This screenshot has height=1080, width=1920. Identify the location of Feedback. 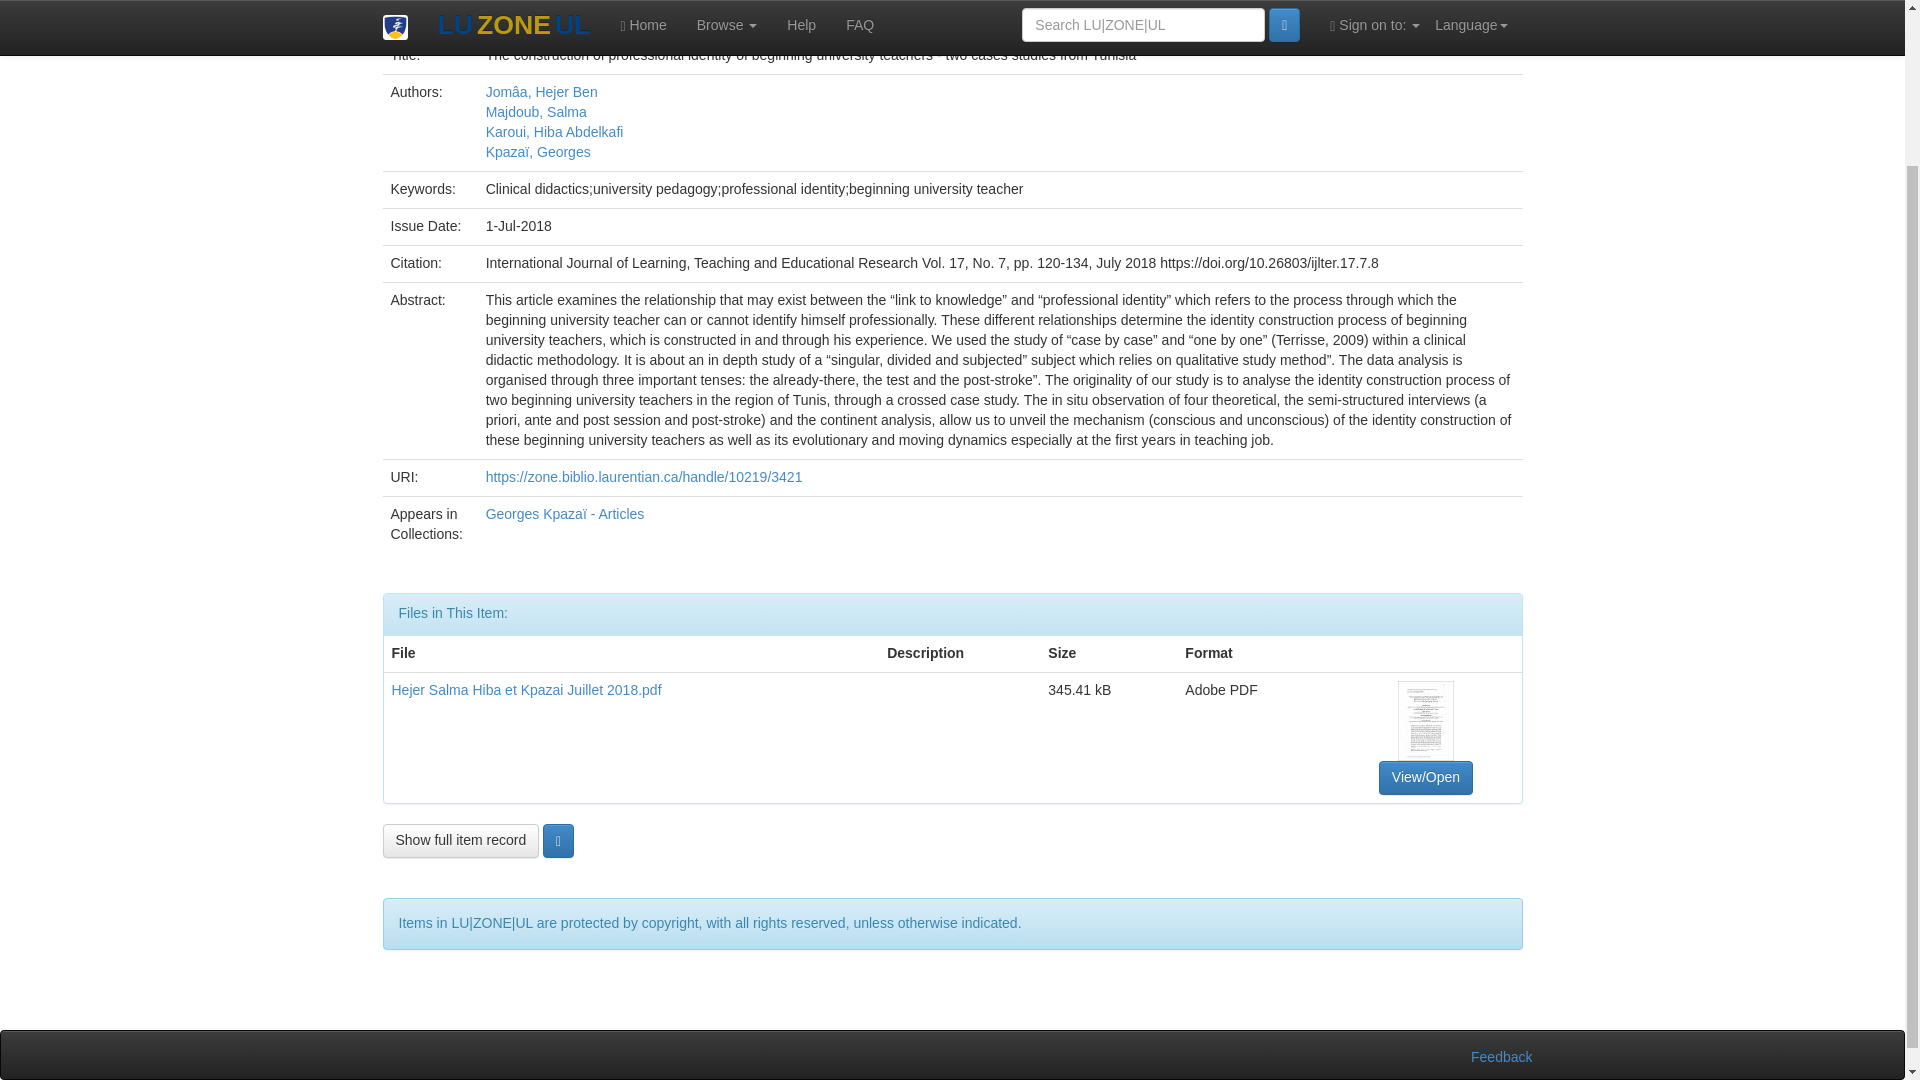
(1501, 1056).